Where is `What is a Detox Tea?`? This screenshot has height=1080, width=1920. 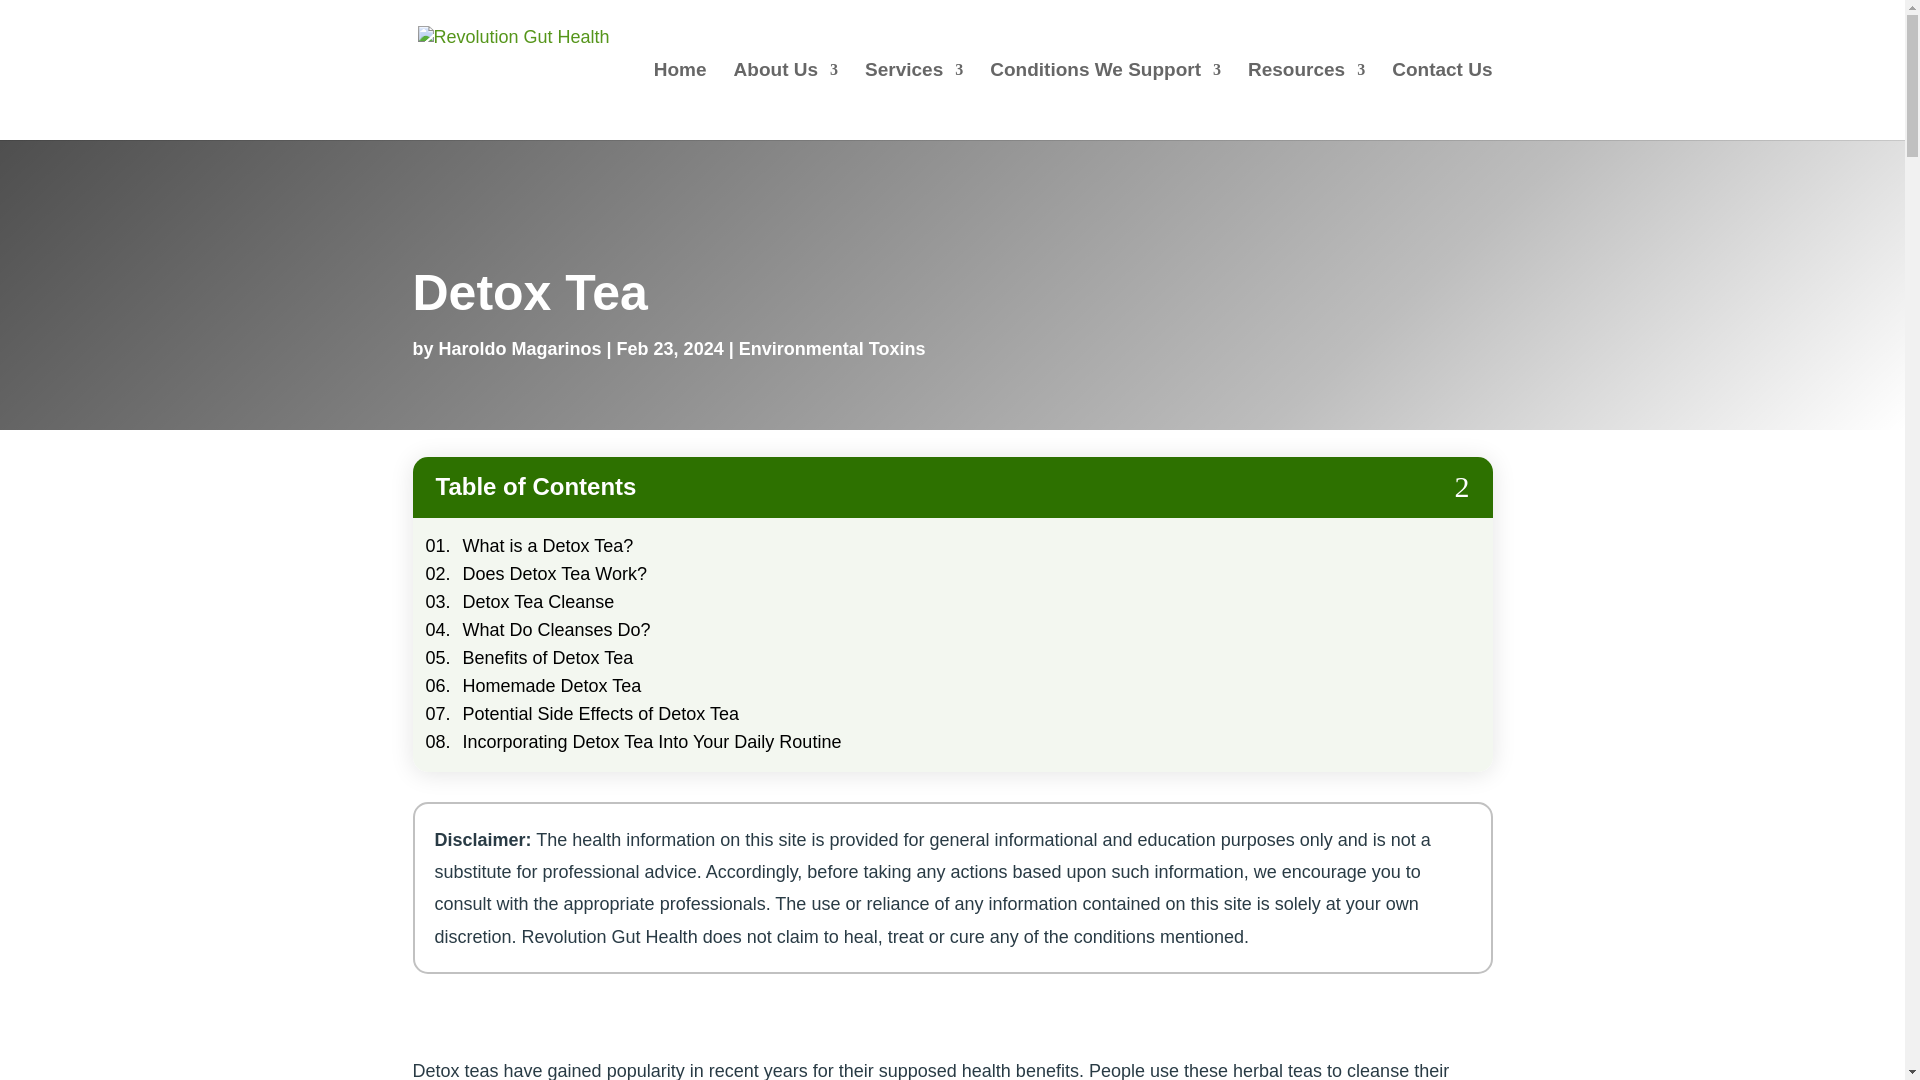 What is a Detox Tea? is located at coordinates (548, 546).